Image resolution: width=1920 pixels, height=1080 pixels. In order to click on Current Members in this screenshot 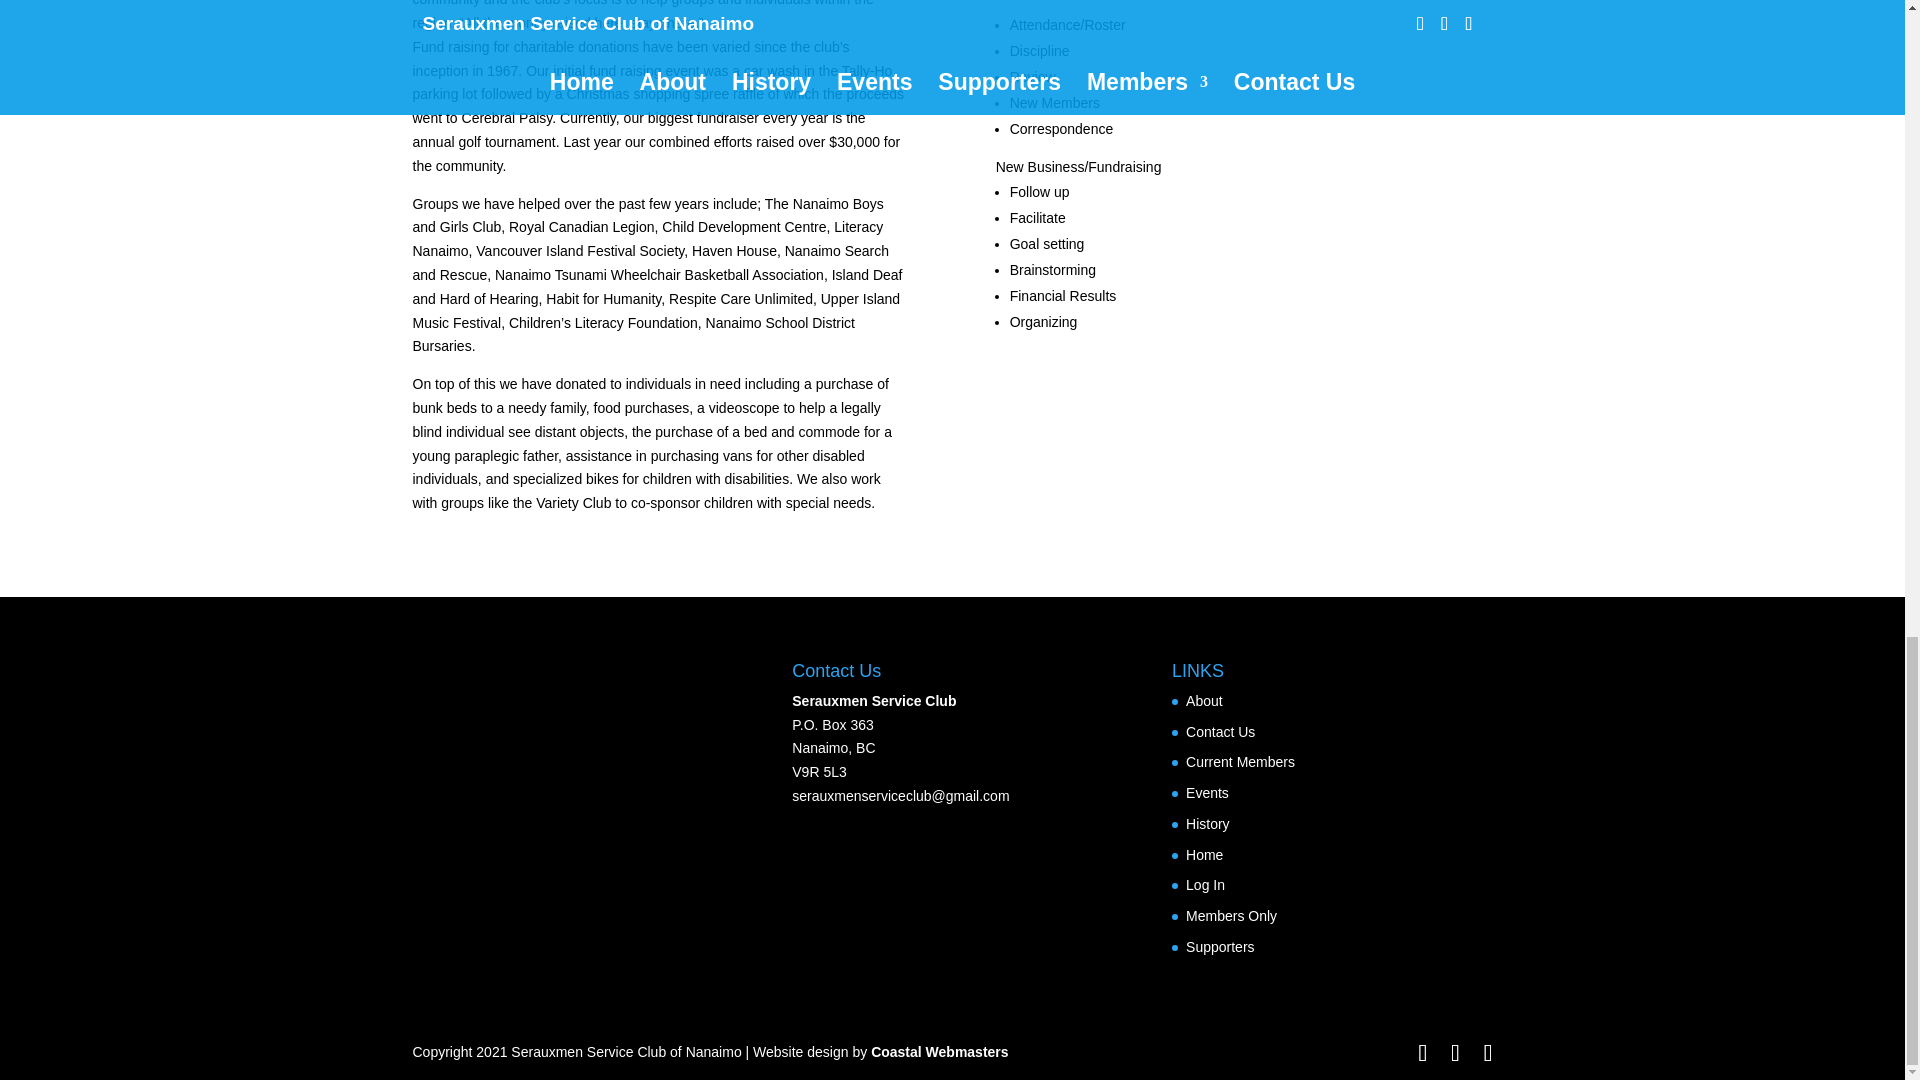, I will do `click(1240, 762)`.